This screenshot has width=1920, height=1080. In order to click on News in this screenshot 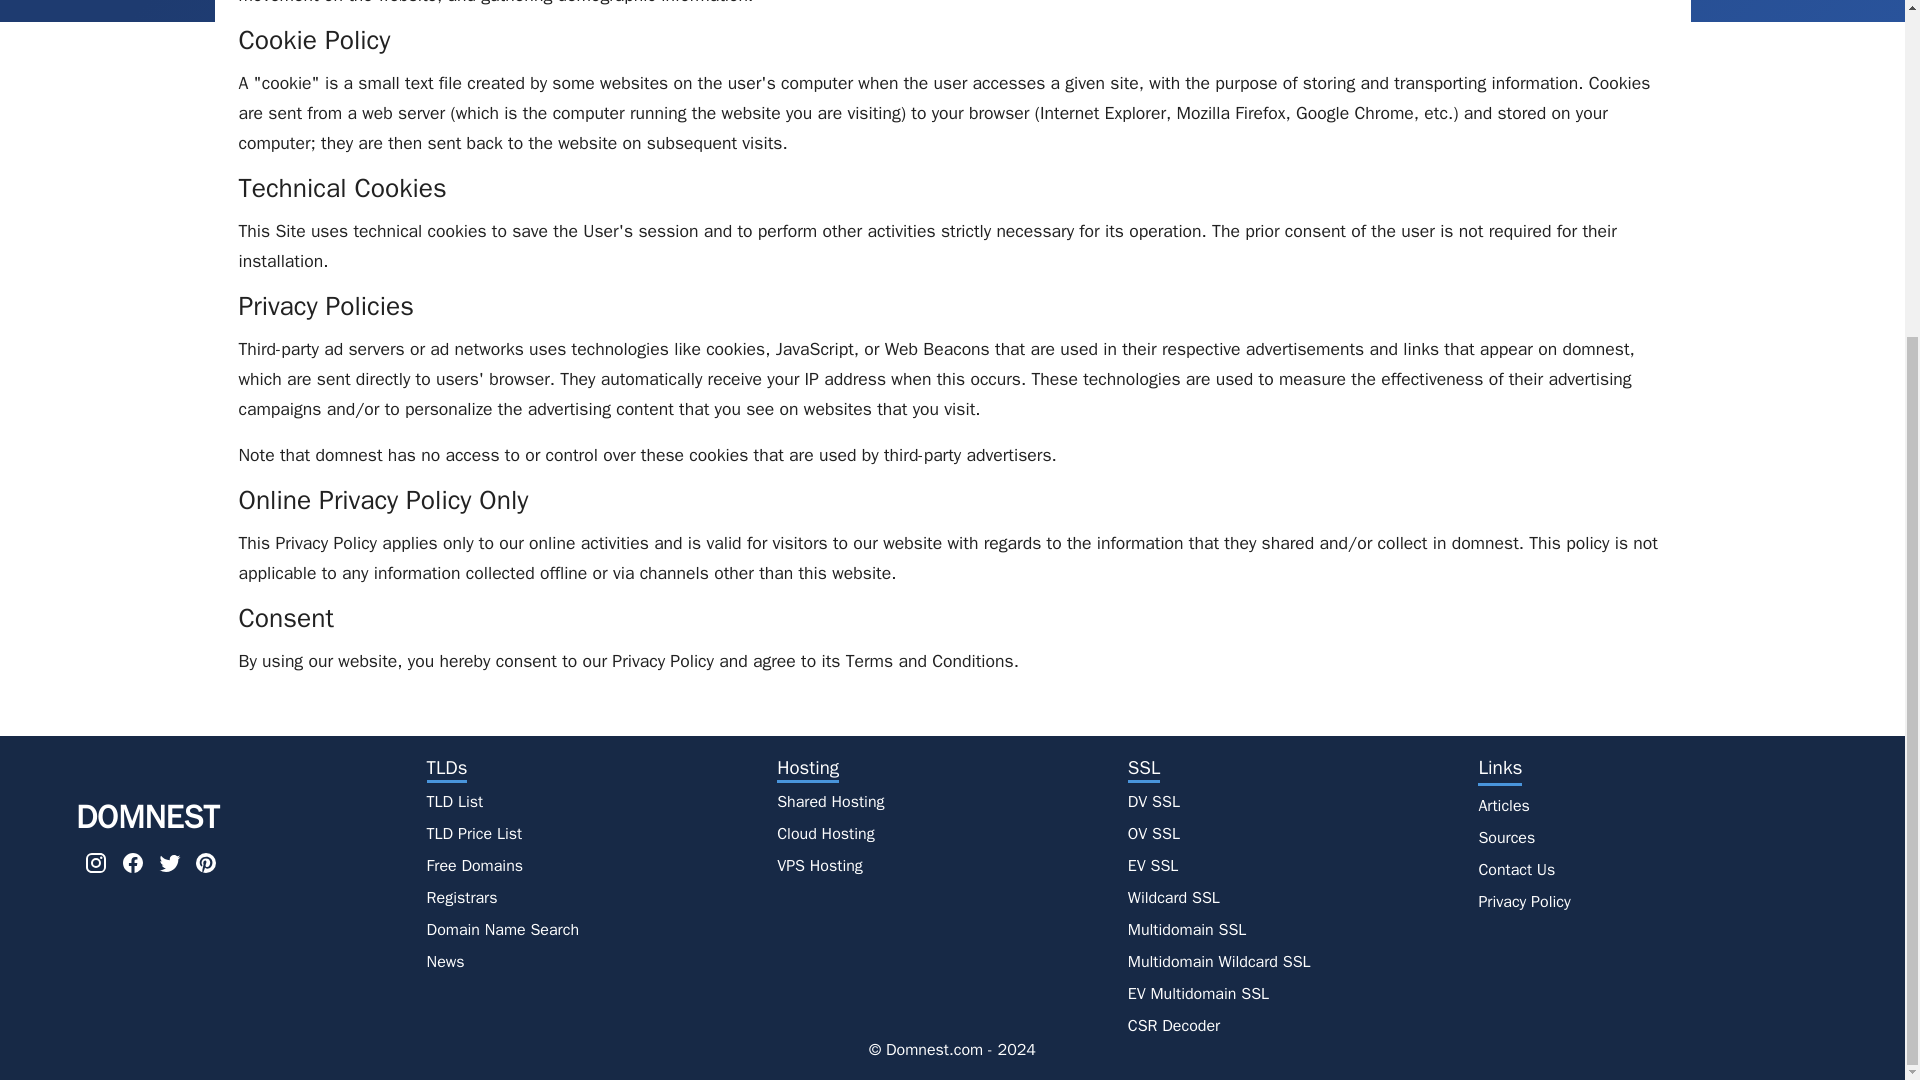, I will do `click(445, 958)`.